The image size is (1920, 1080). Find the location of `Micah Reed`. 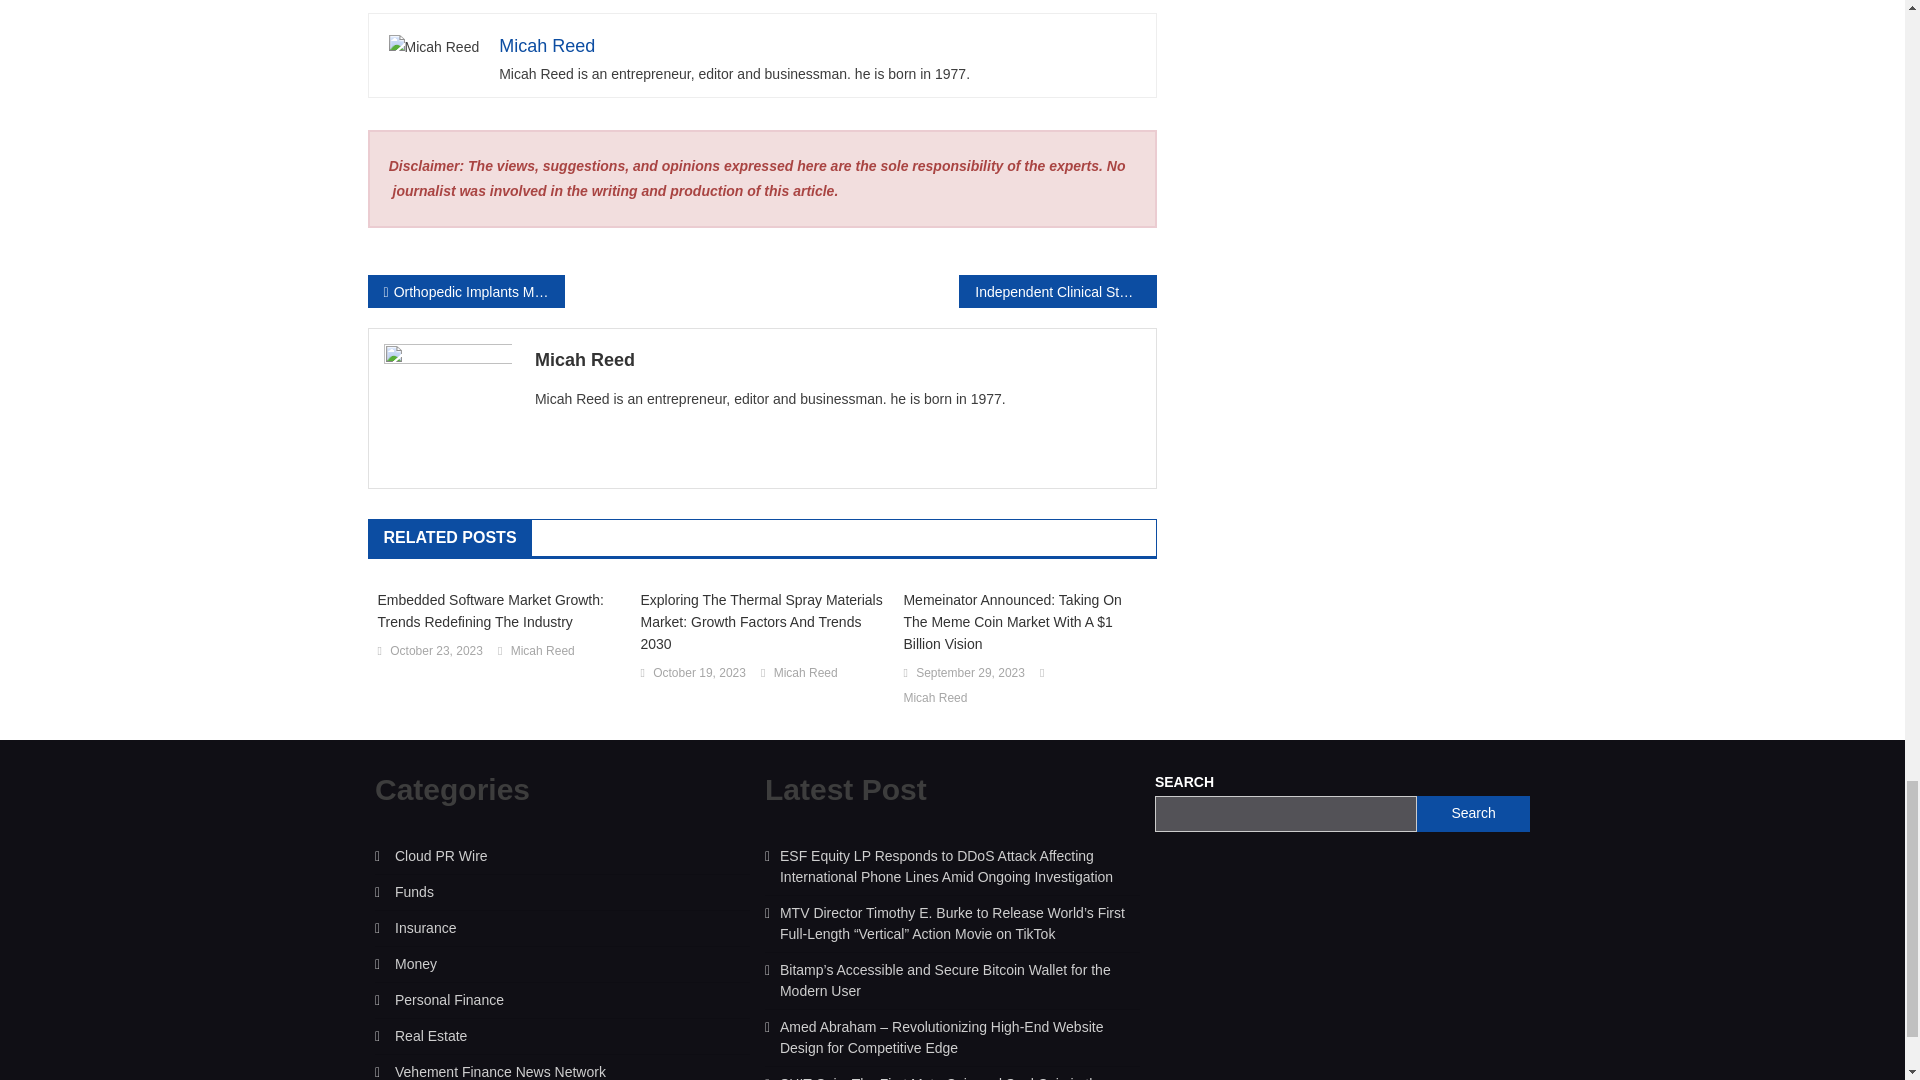

Micah Reed is located at coordinates (547, 46).